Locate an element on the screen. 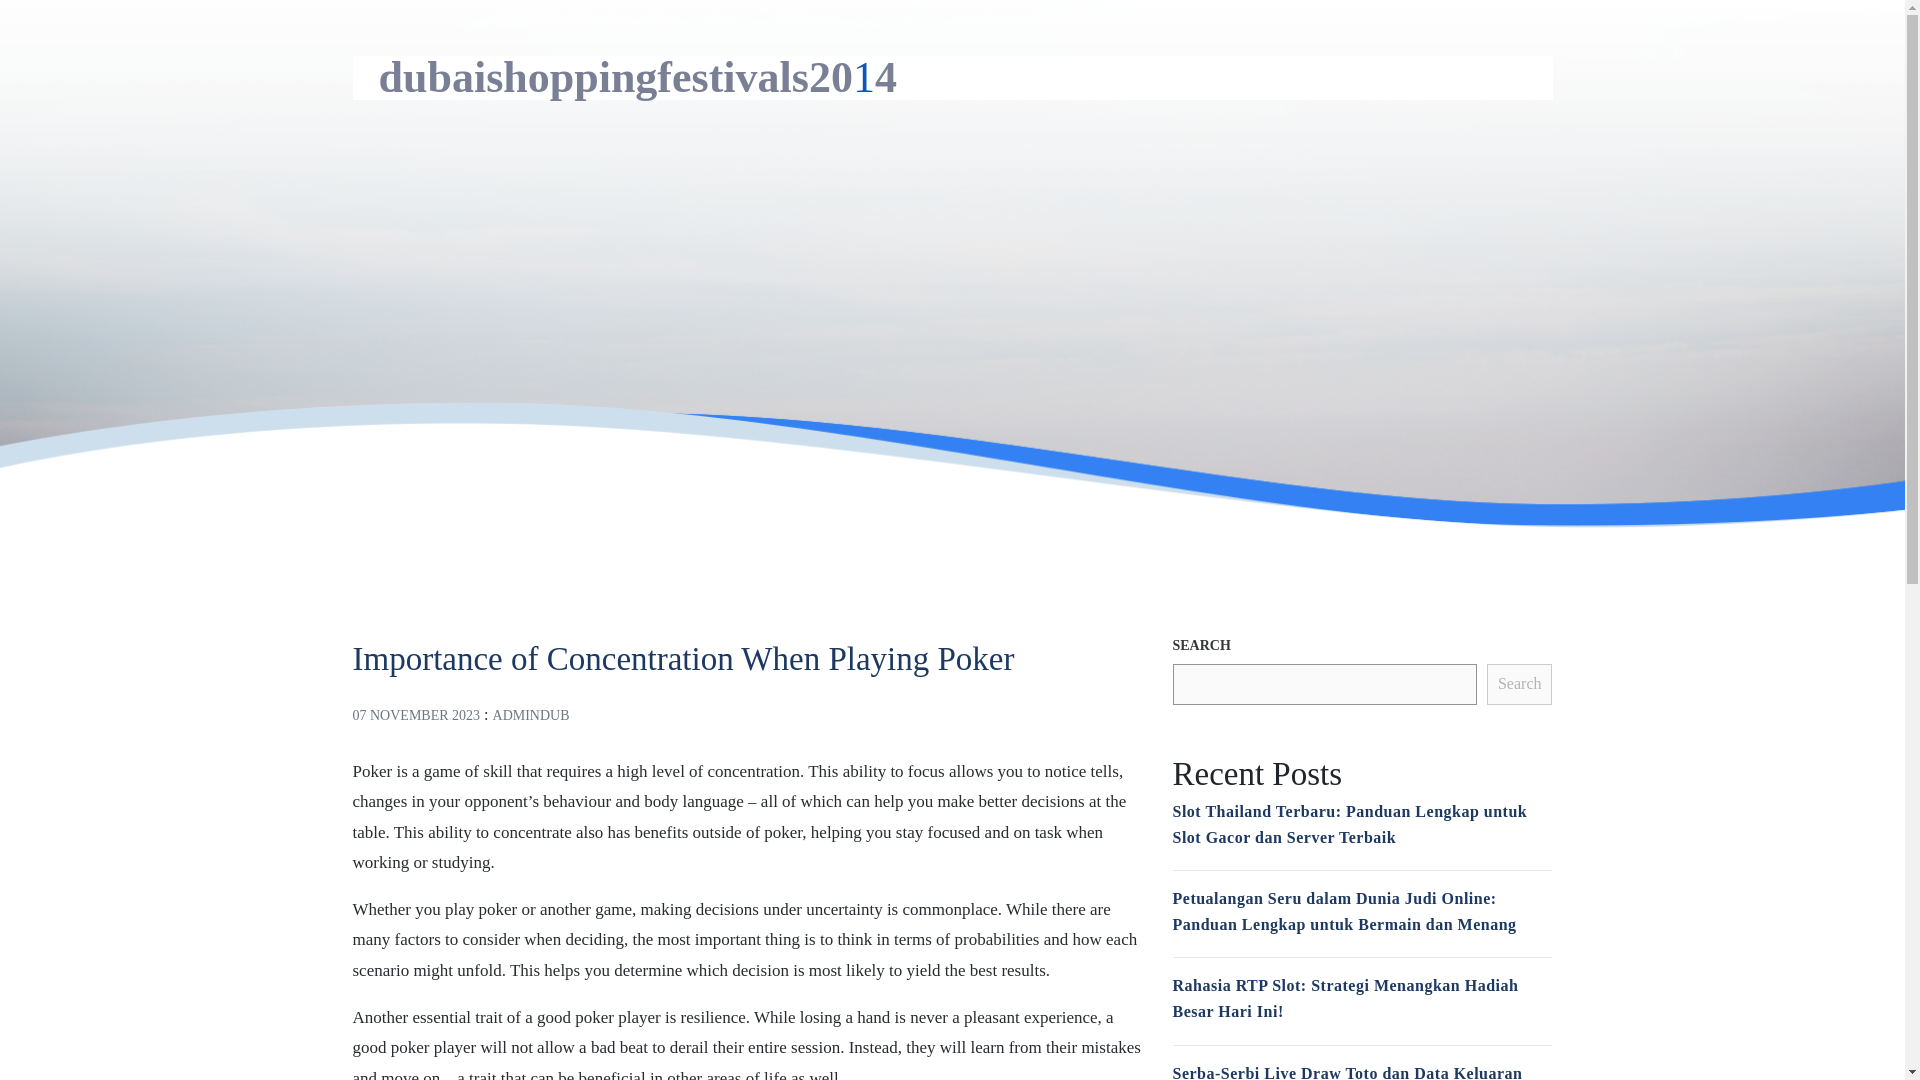  Serba-Serbi Live Draw Toto dan Data Keluaran Terbaru 2024 is located at coordinates (1346, 1072).